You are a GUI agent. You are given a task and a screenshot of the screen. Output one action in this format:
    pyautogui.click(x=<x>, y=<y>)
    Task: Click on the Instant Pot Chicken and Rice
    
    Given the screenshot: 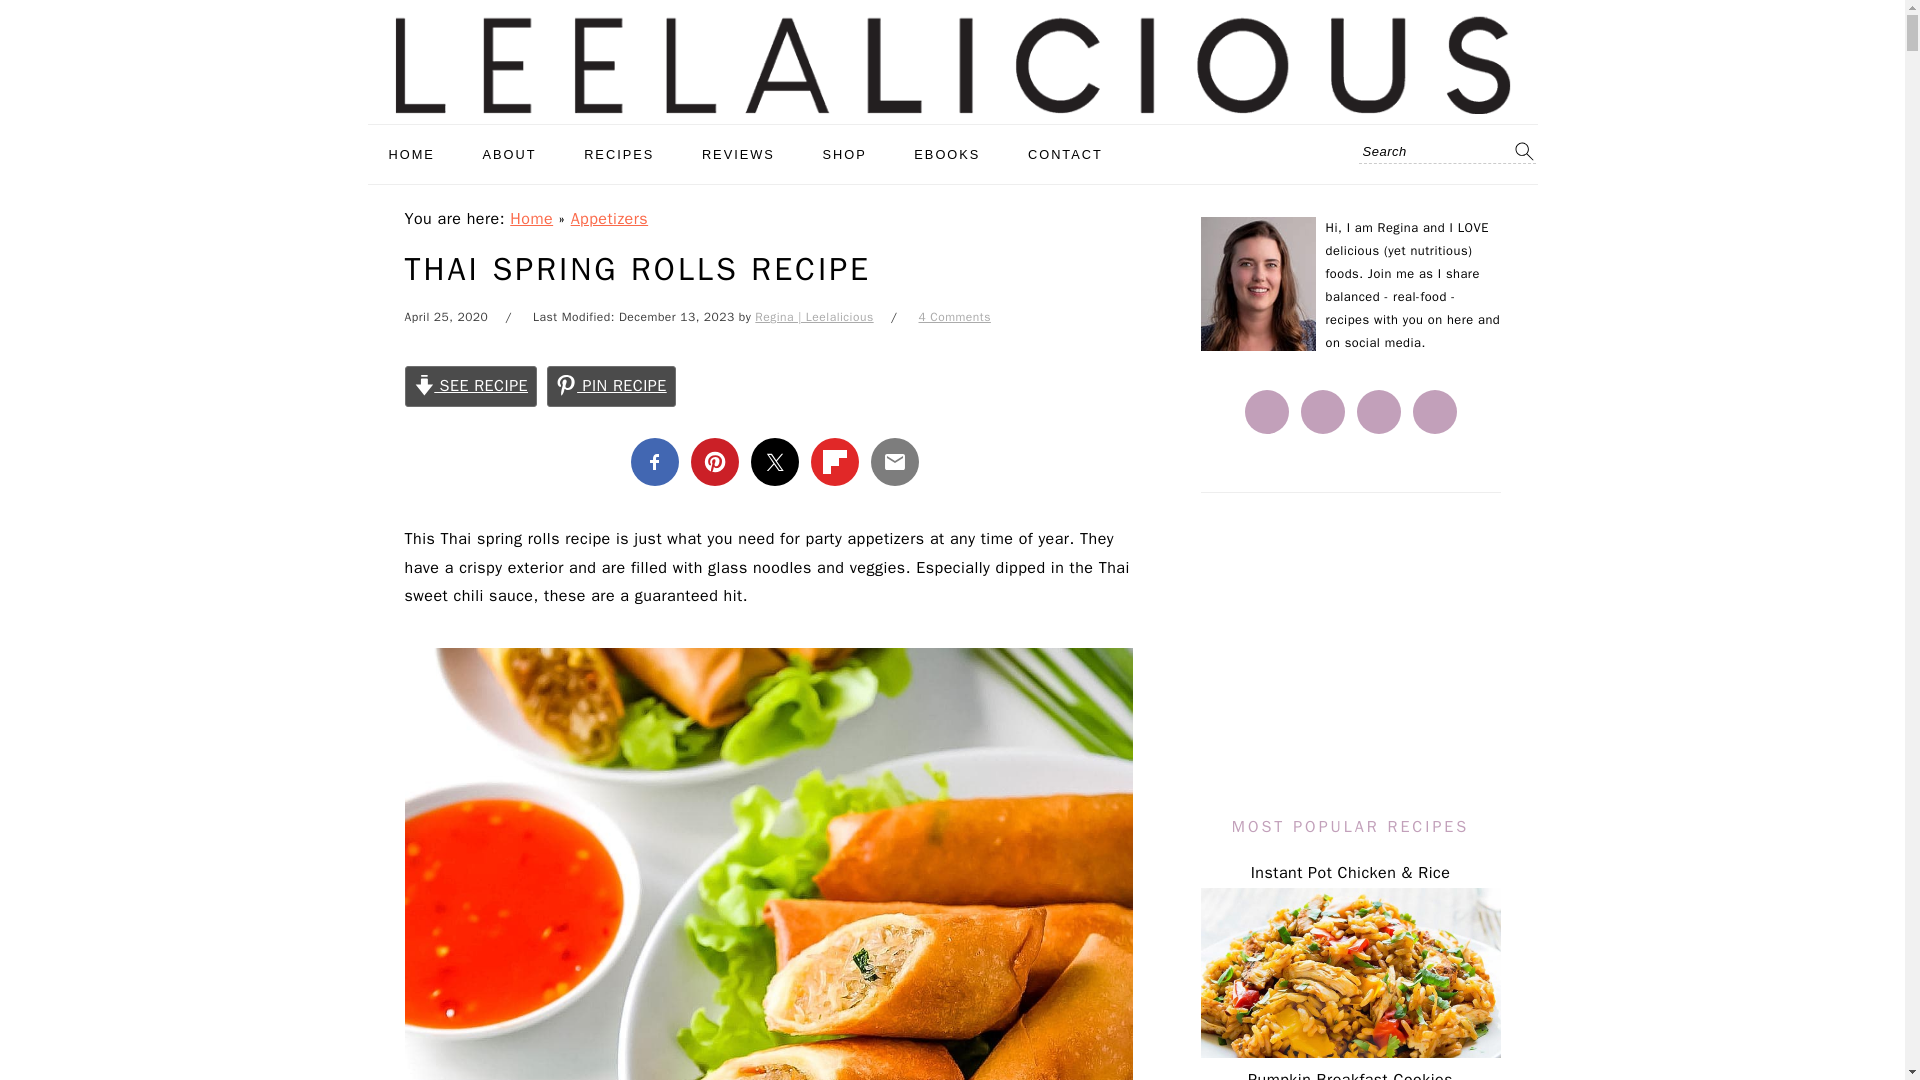 What is the action you would take?
    pyautogui.click(x=1350, y=972)
    